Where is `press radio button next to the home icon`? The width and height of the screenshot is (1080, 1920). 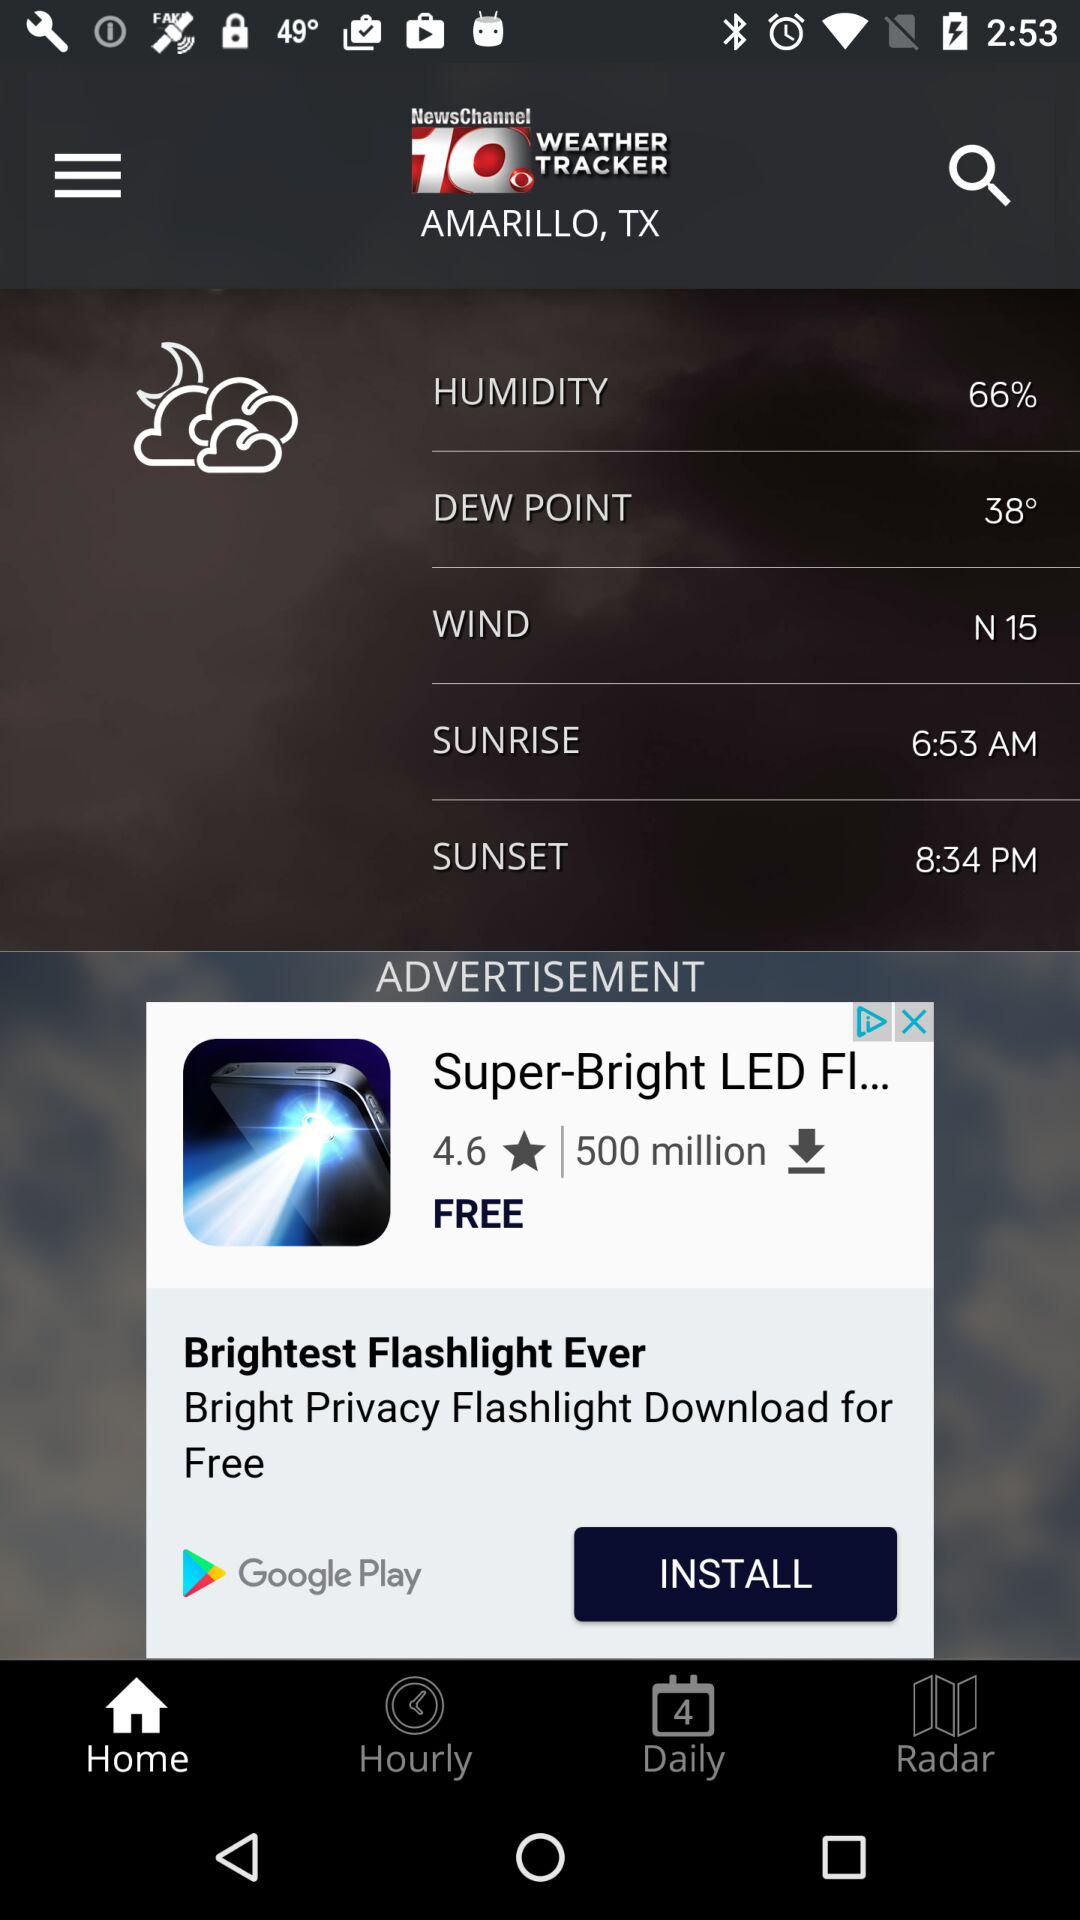
press radio button next to the home icon is located at coordinates (414, 1726).